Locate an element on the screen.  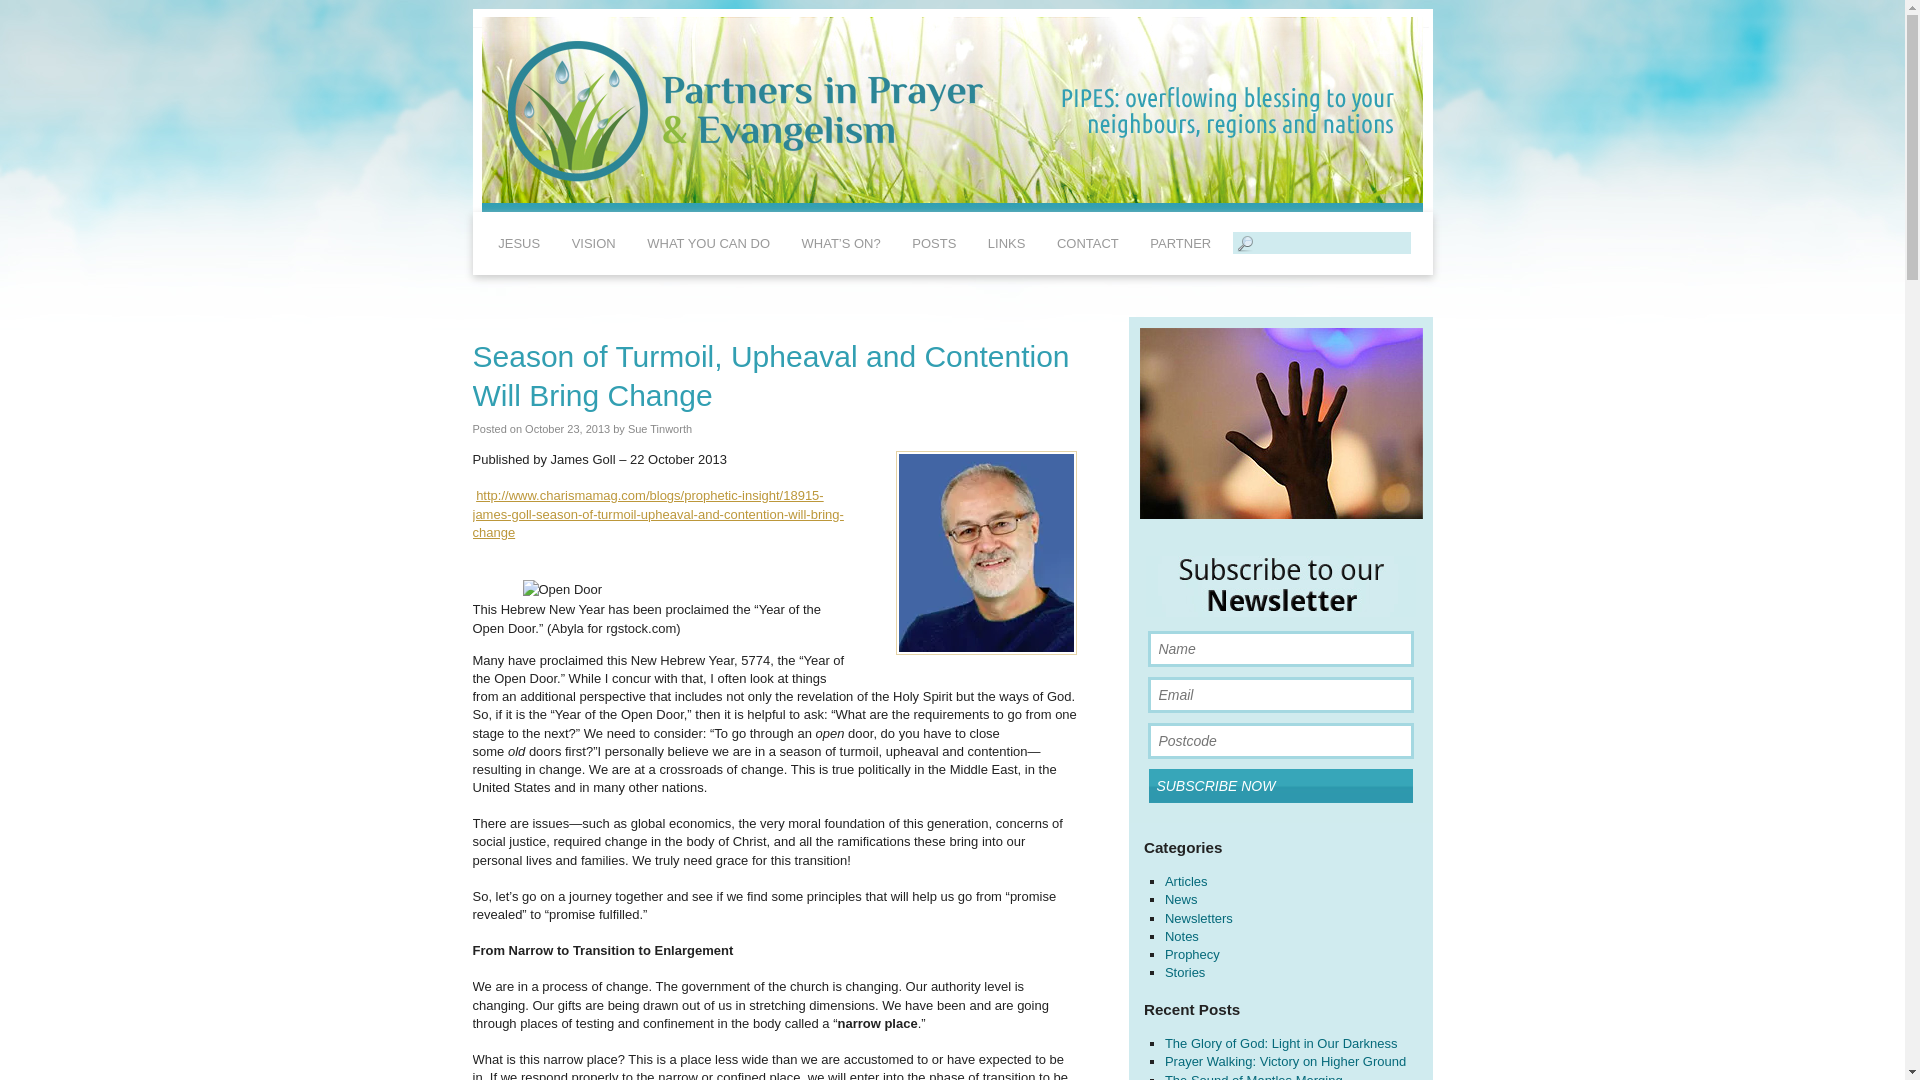
Prophecy is located at coordinates (1192, 954).